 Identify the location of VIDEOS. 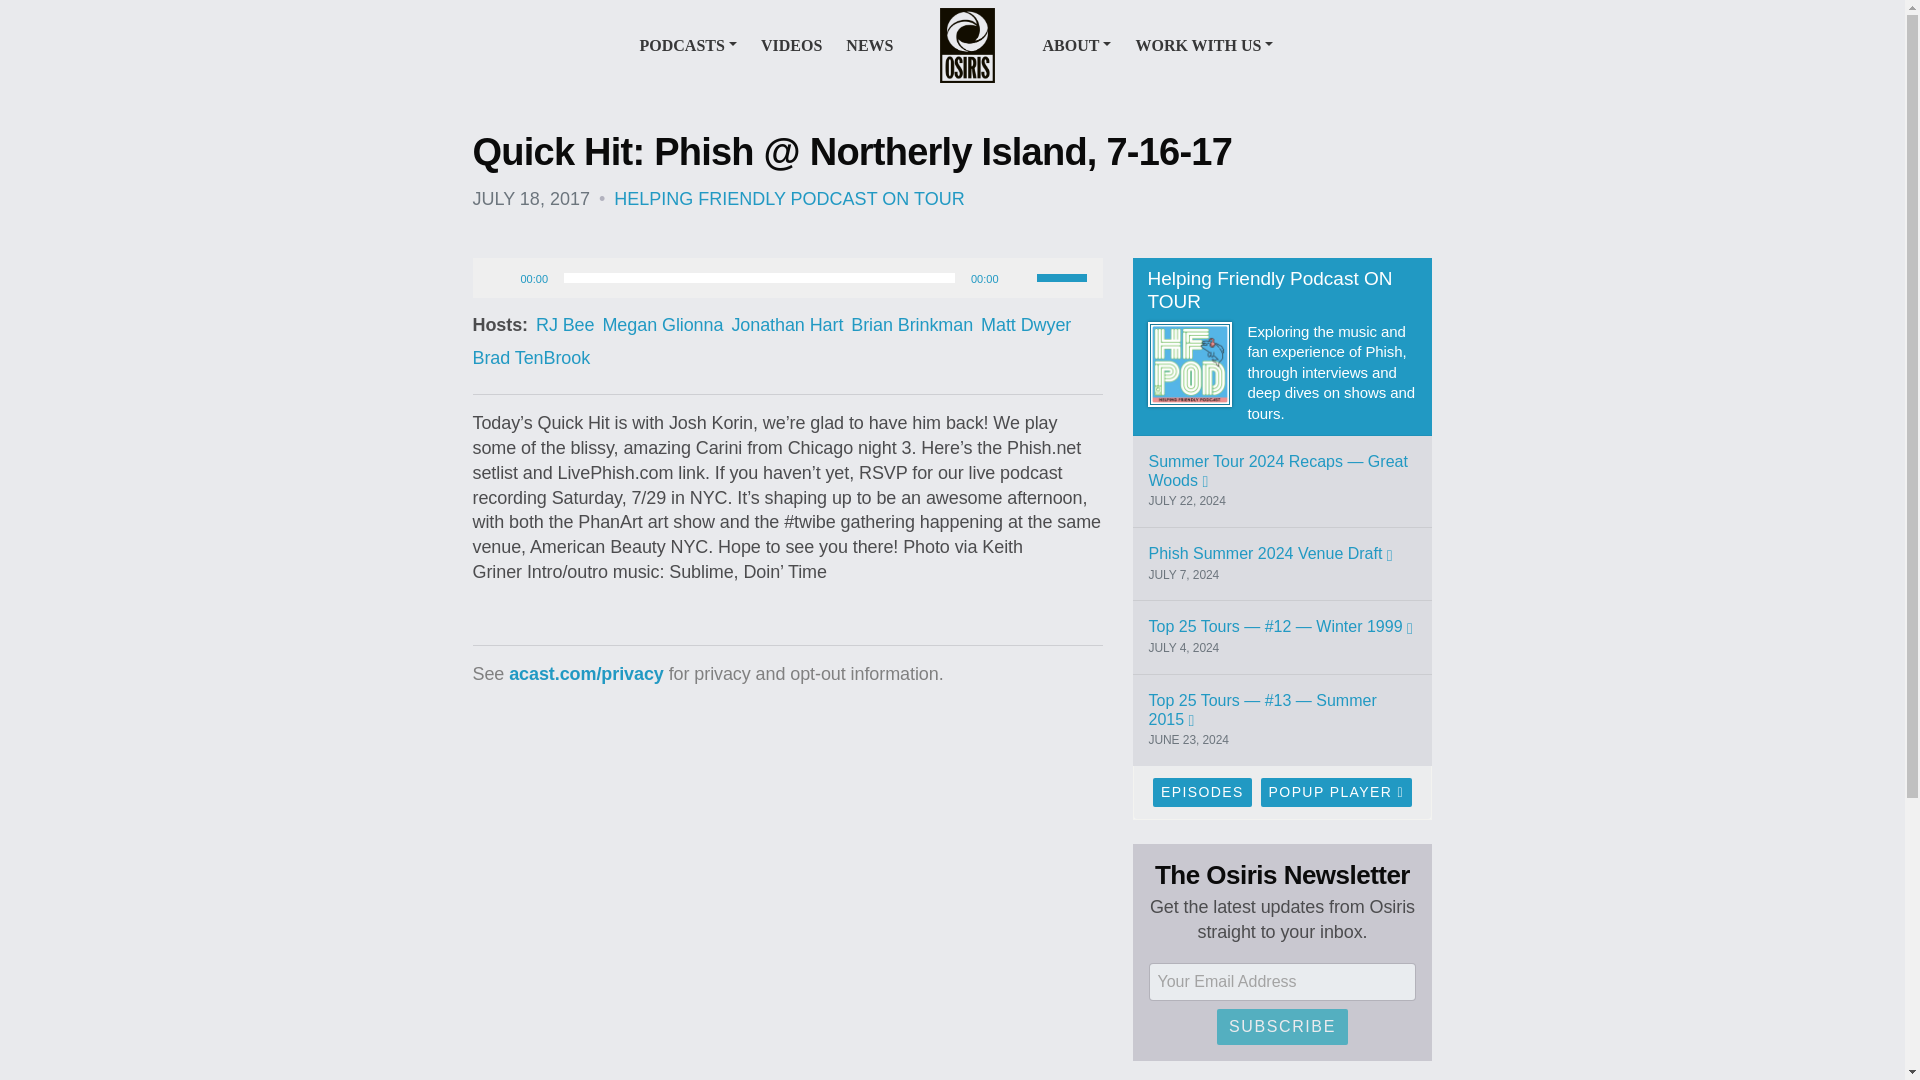
(790, 44).